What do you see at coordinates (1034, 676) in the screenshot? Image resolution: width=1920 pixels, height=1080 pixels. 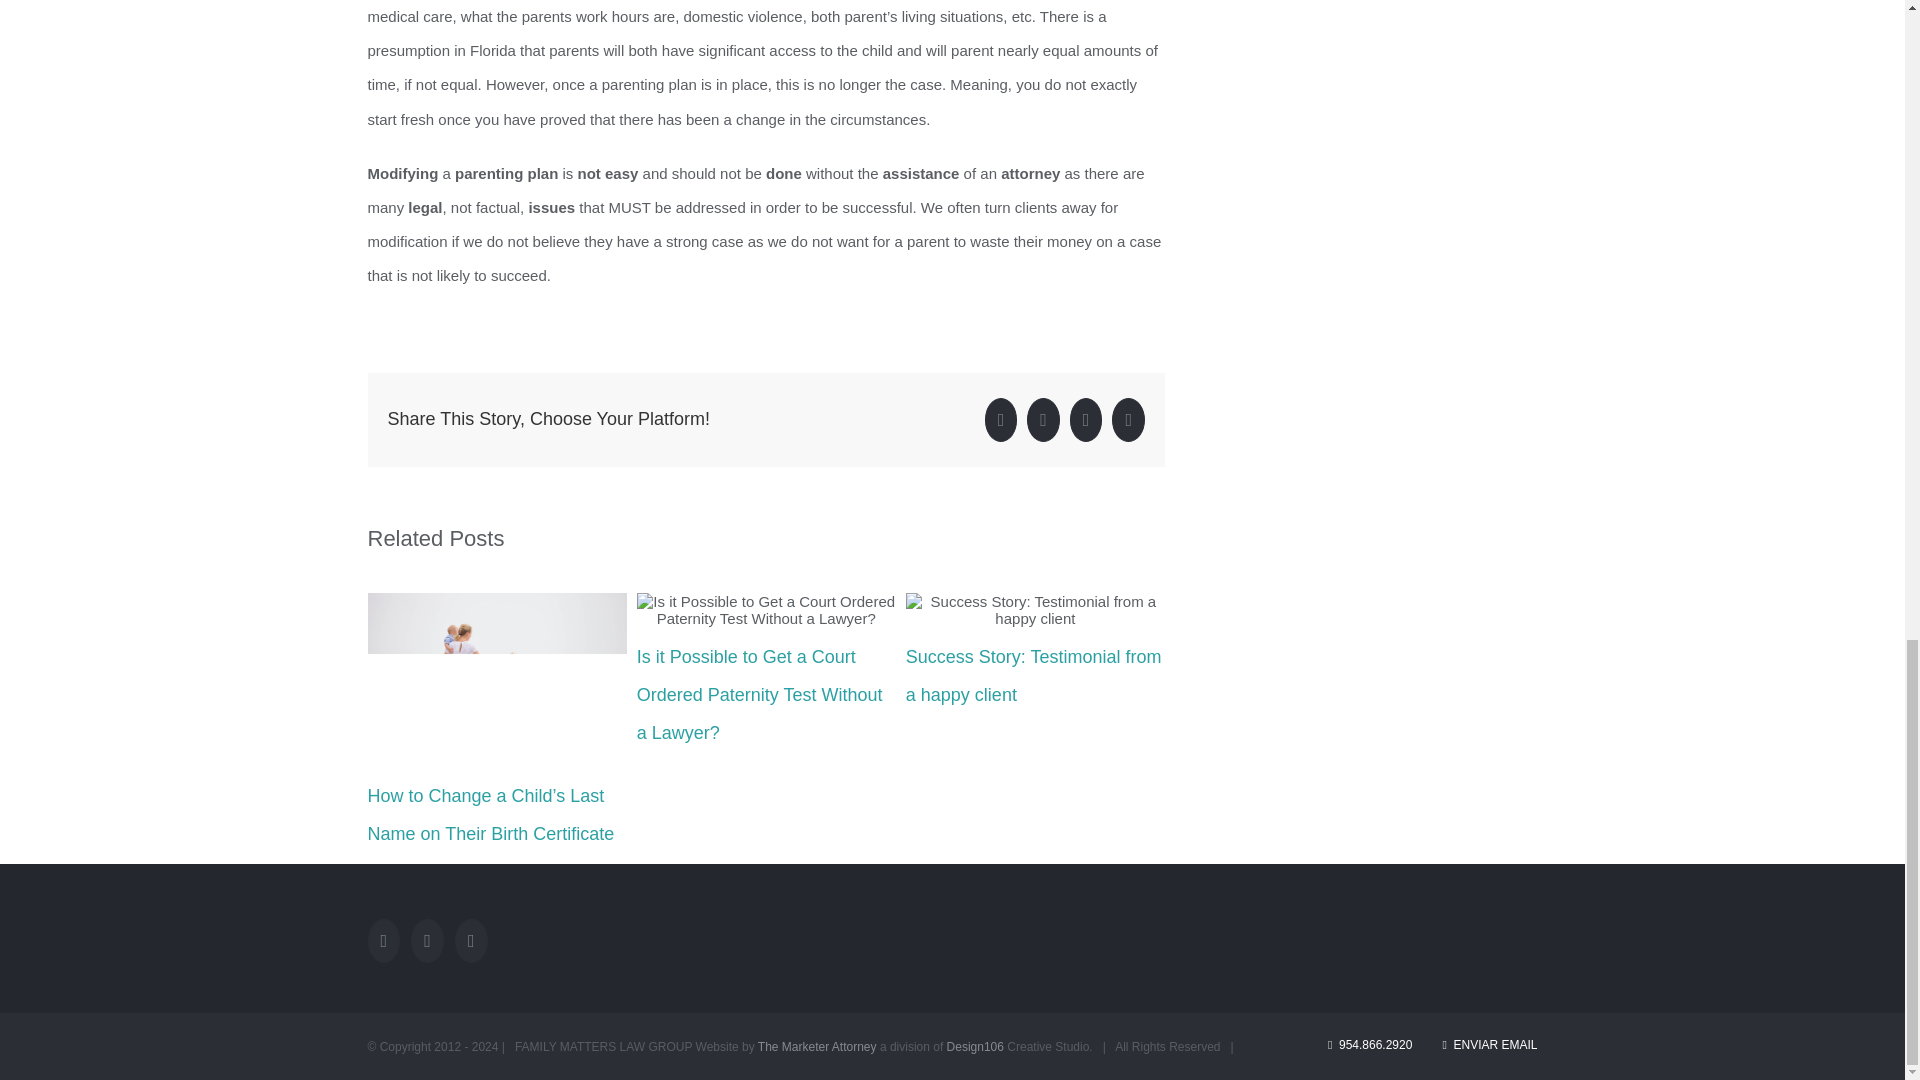 I see `Success Story: Testimonial from a happy client` at bounding box center [1034, 676].